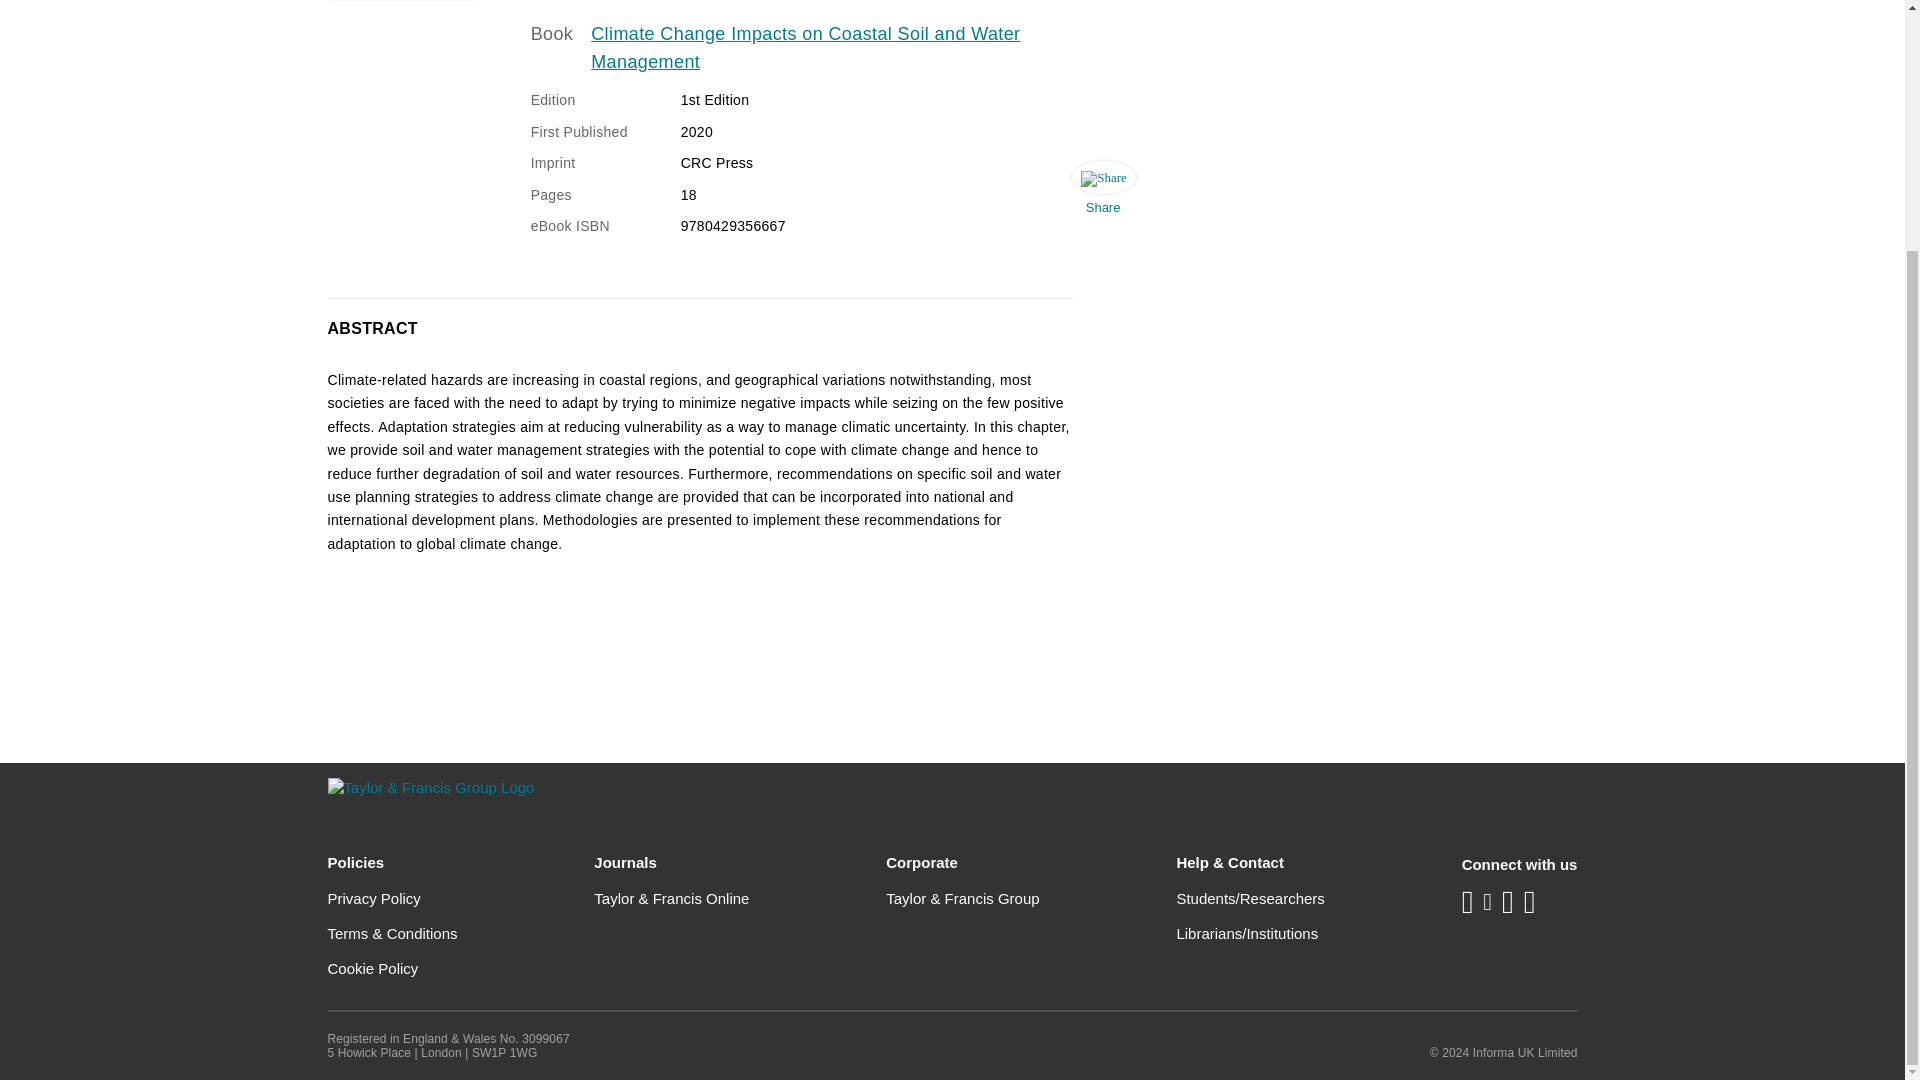 The width and height of the screenshot is (1920, 1080). Describe the element at coordinates (1102, 192) in the screenshot. I see `Share` at that location.